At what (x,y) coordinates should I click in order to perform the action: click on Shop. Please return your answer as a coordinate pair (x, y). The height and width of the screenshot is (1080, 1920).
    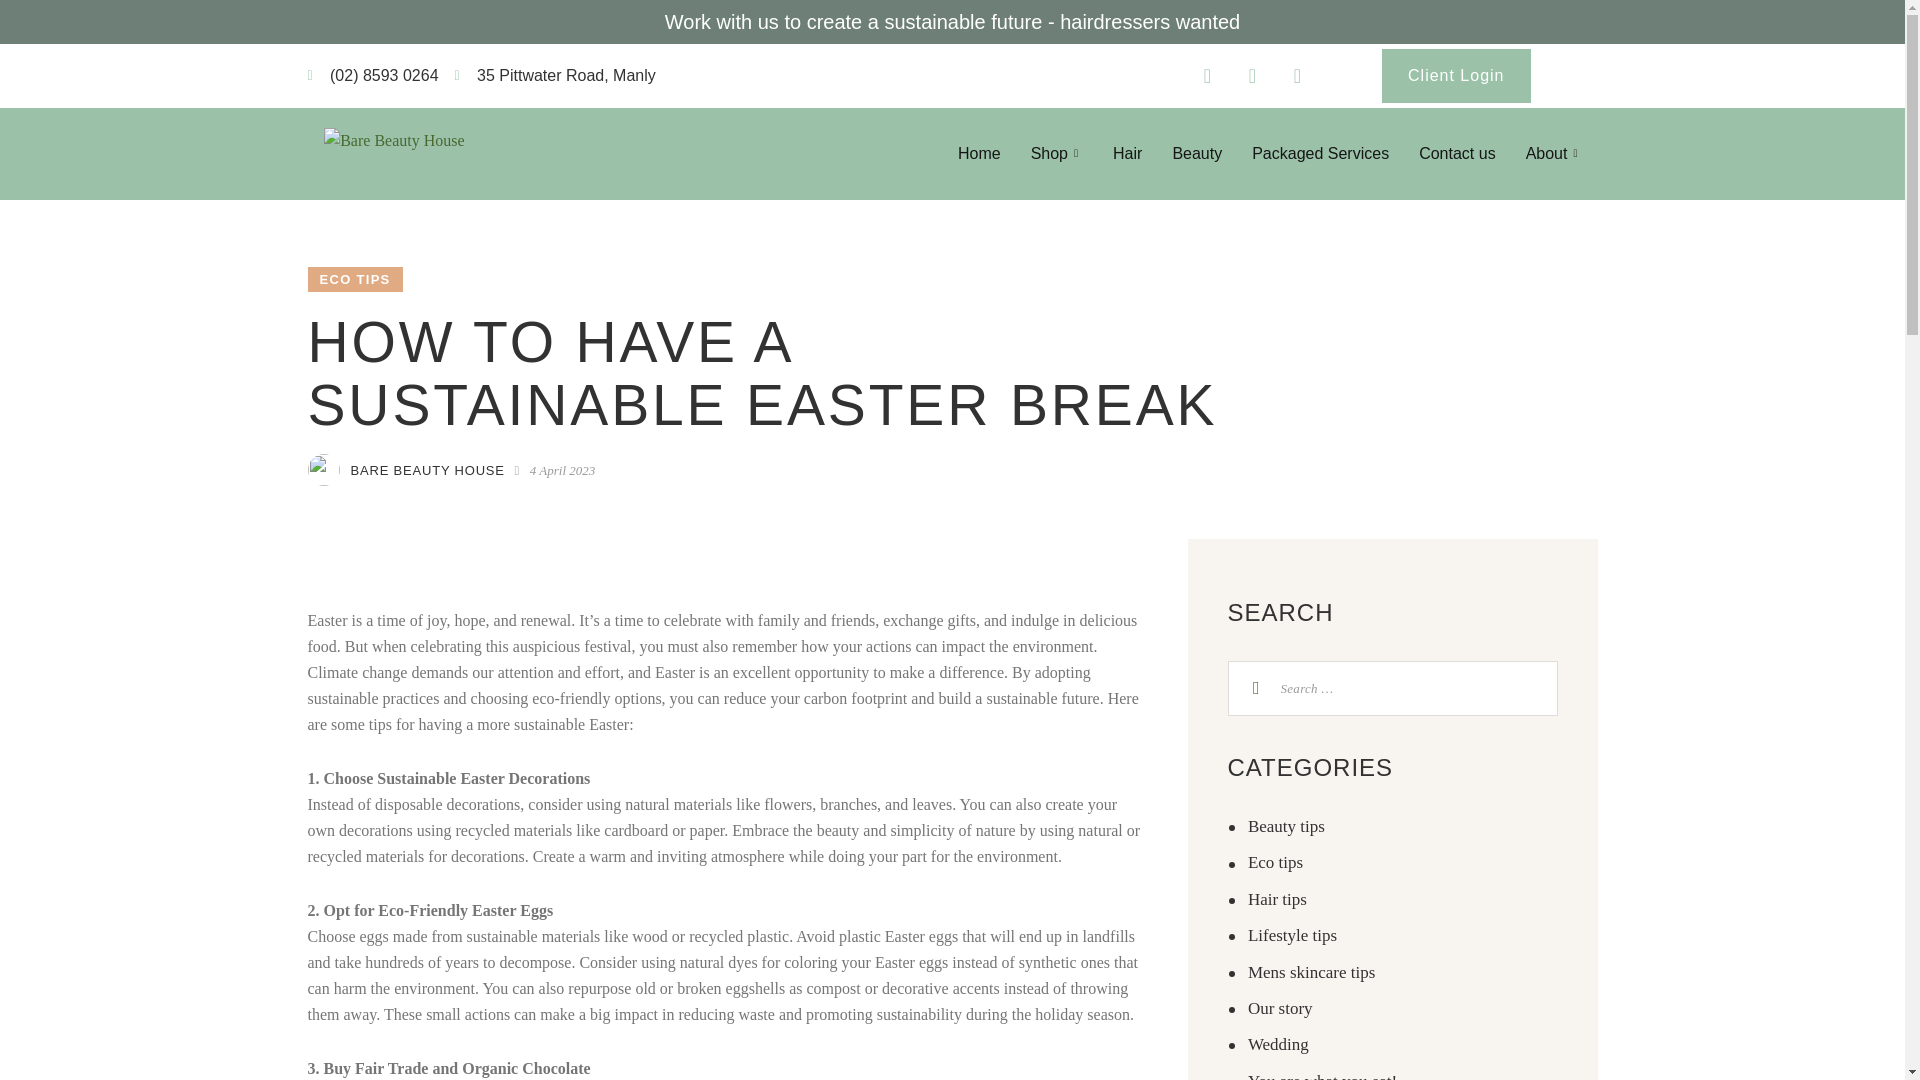
    Looking at the image, I should click on (1056, 154).